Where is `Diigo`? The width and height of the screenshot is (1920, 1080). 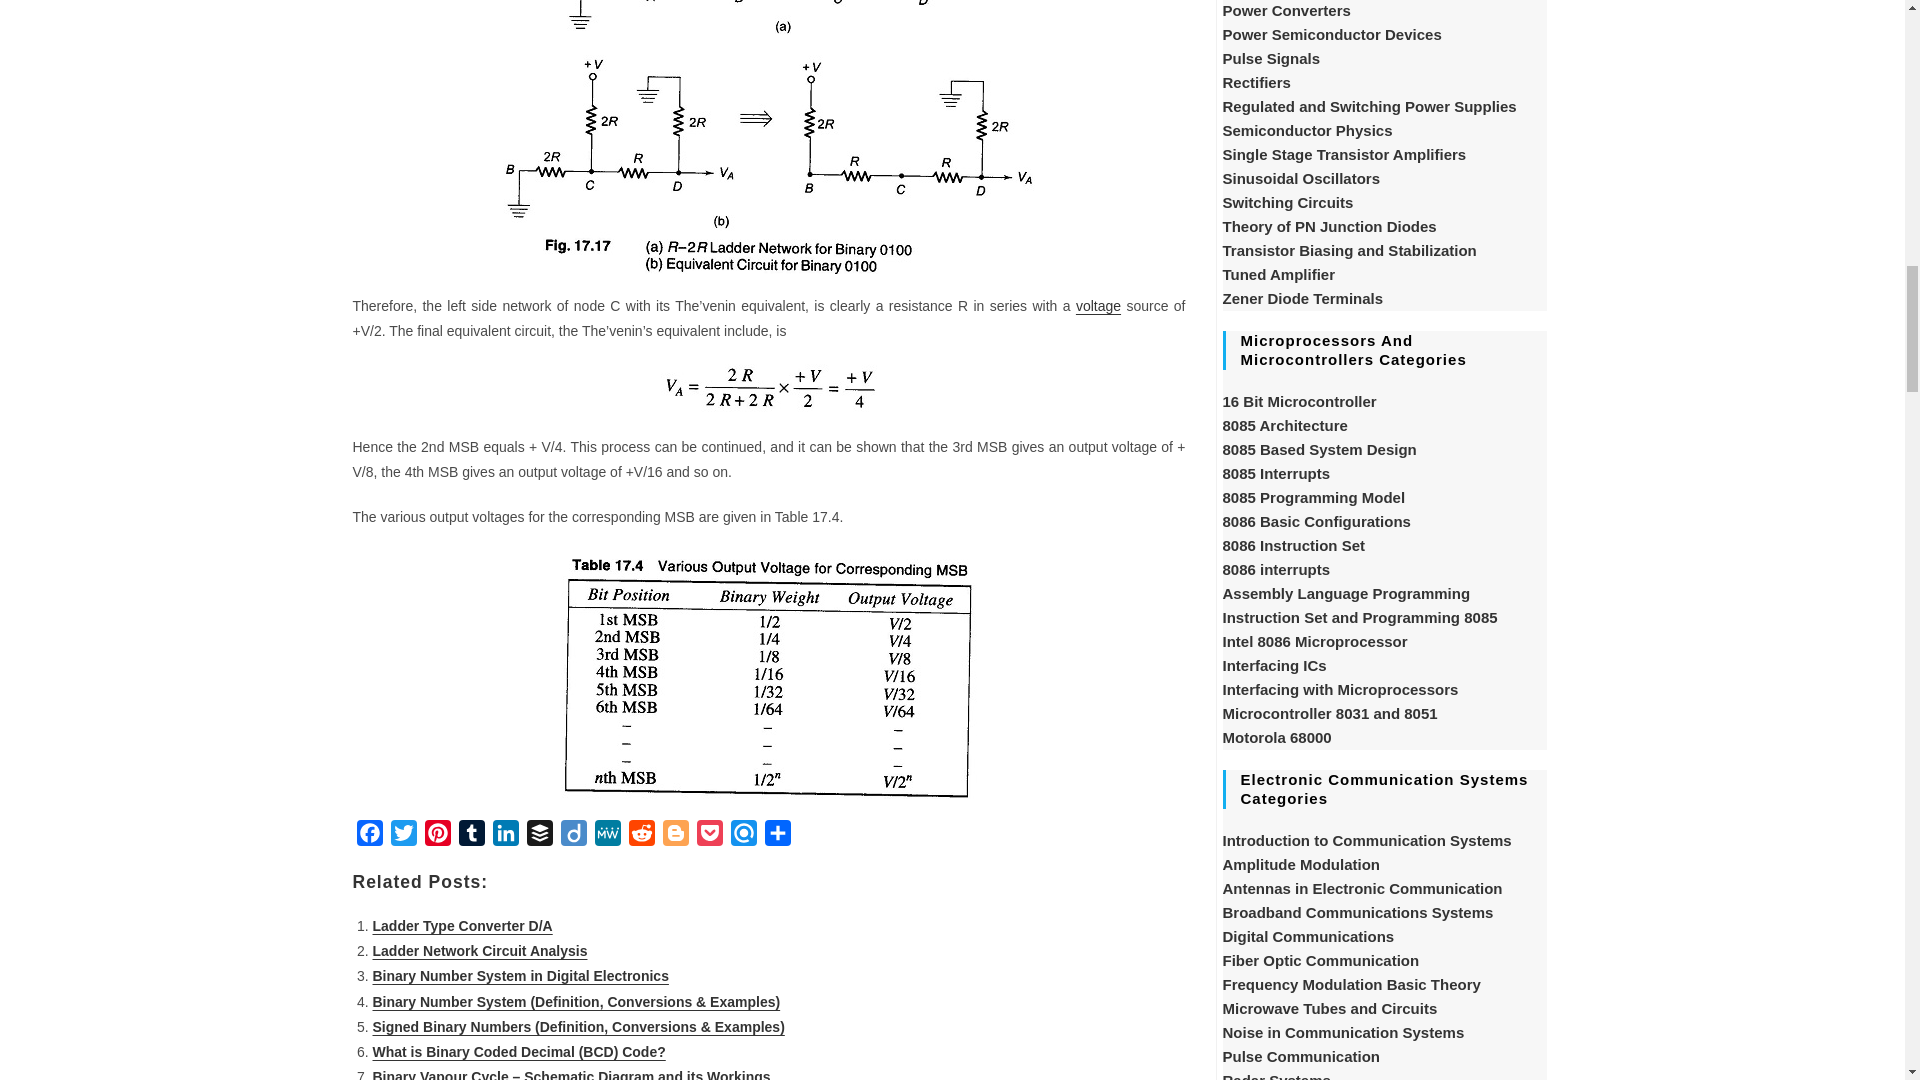 Diigo is located at coordinates (572, 836).